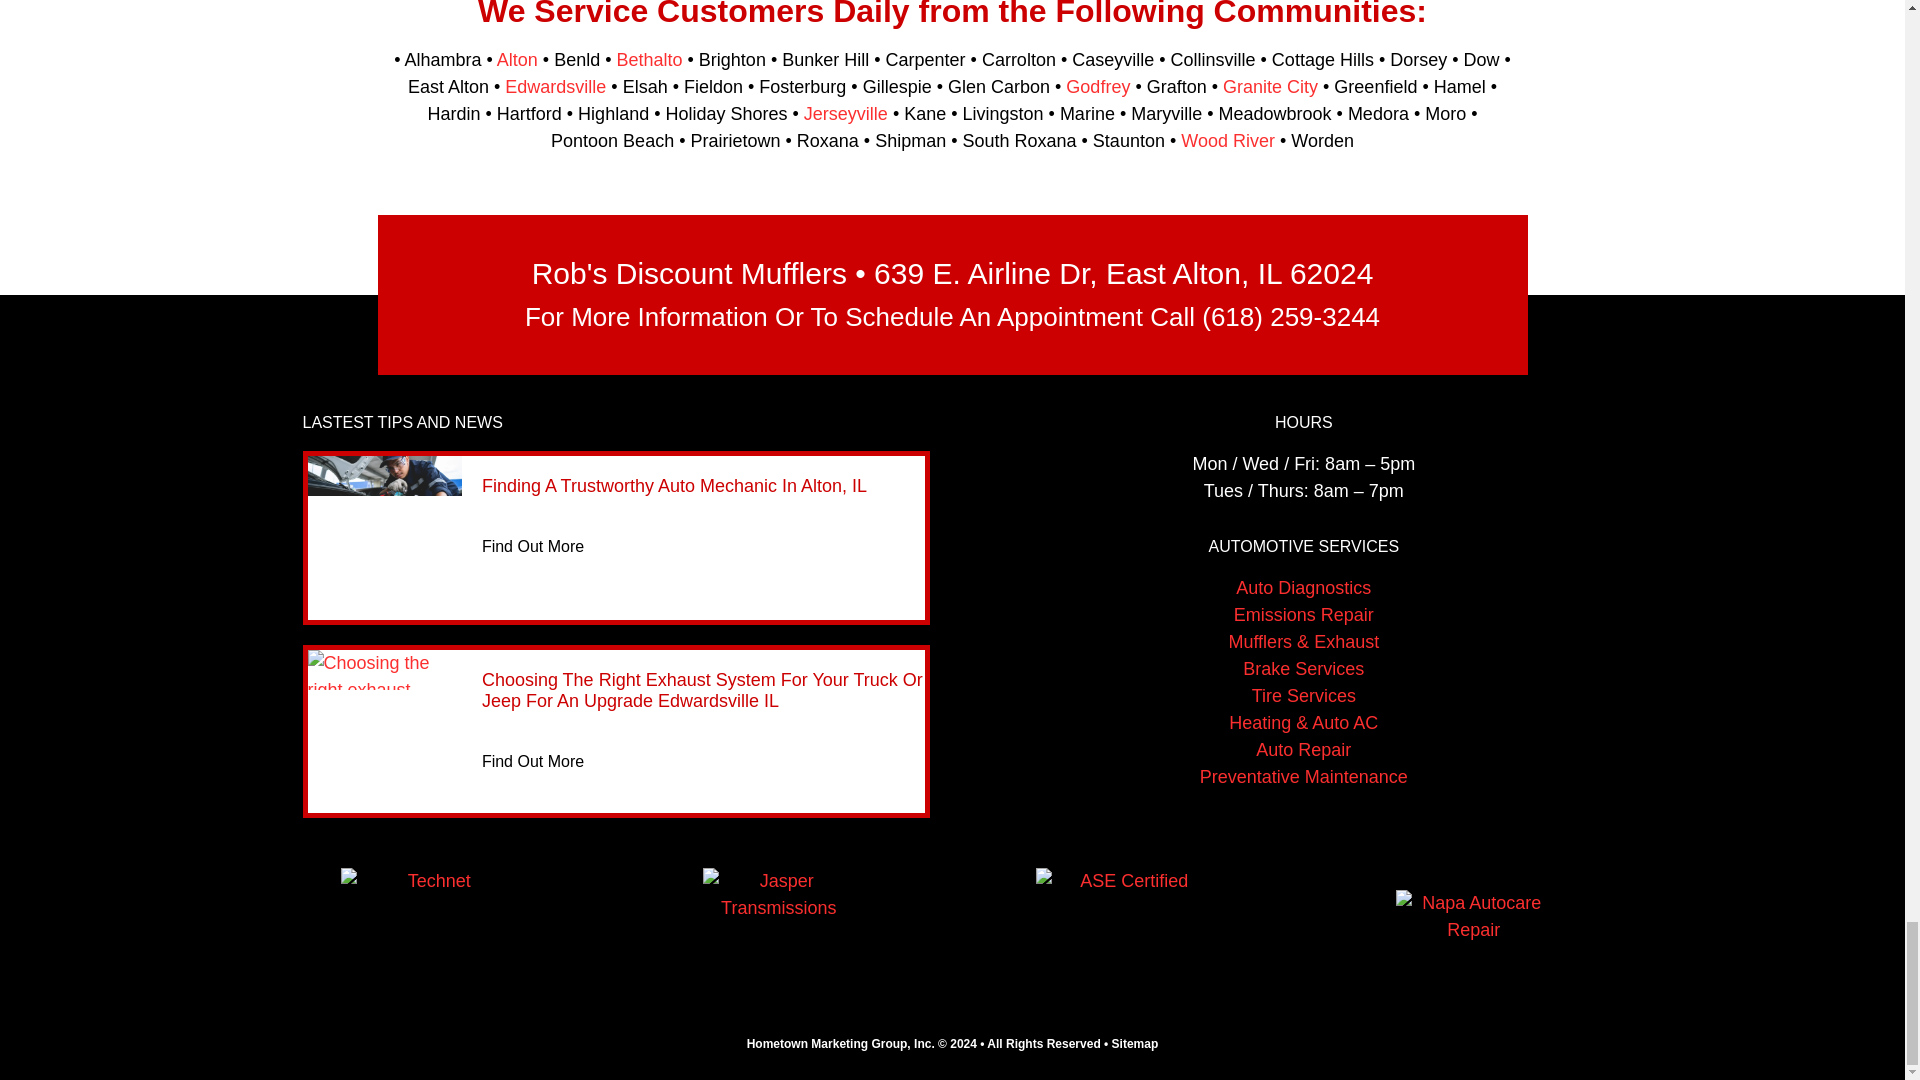 Image resolution: width=1920 pixels, height=1080 pixels. What do you see at coordinates (1270, 86) in the screenshot?
I see `Granite City` at bounding box center [1270, 86].